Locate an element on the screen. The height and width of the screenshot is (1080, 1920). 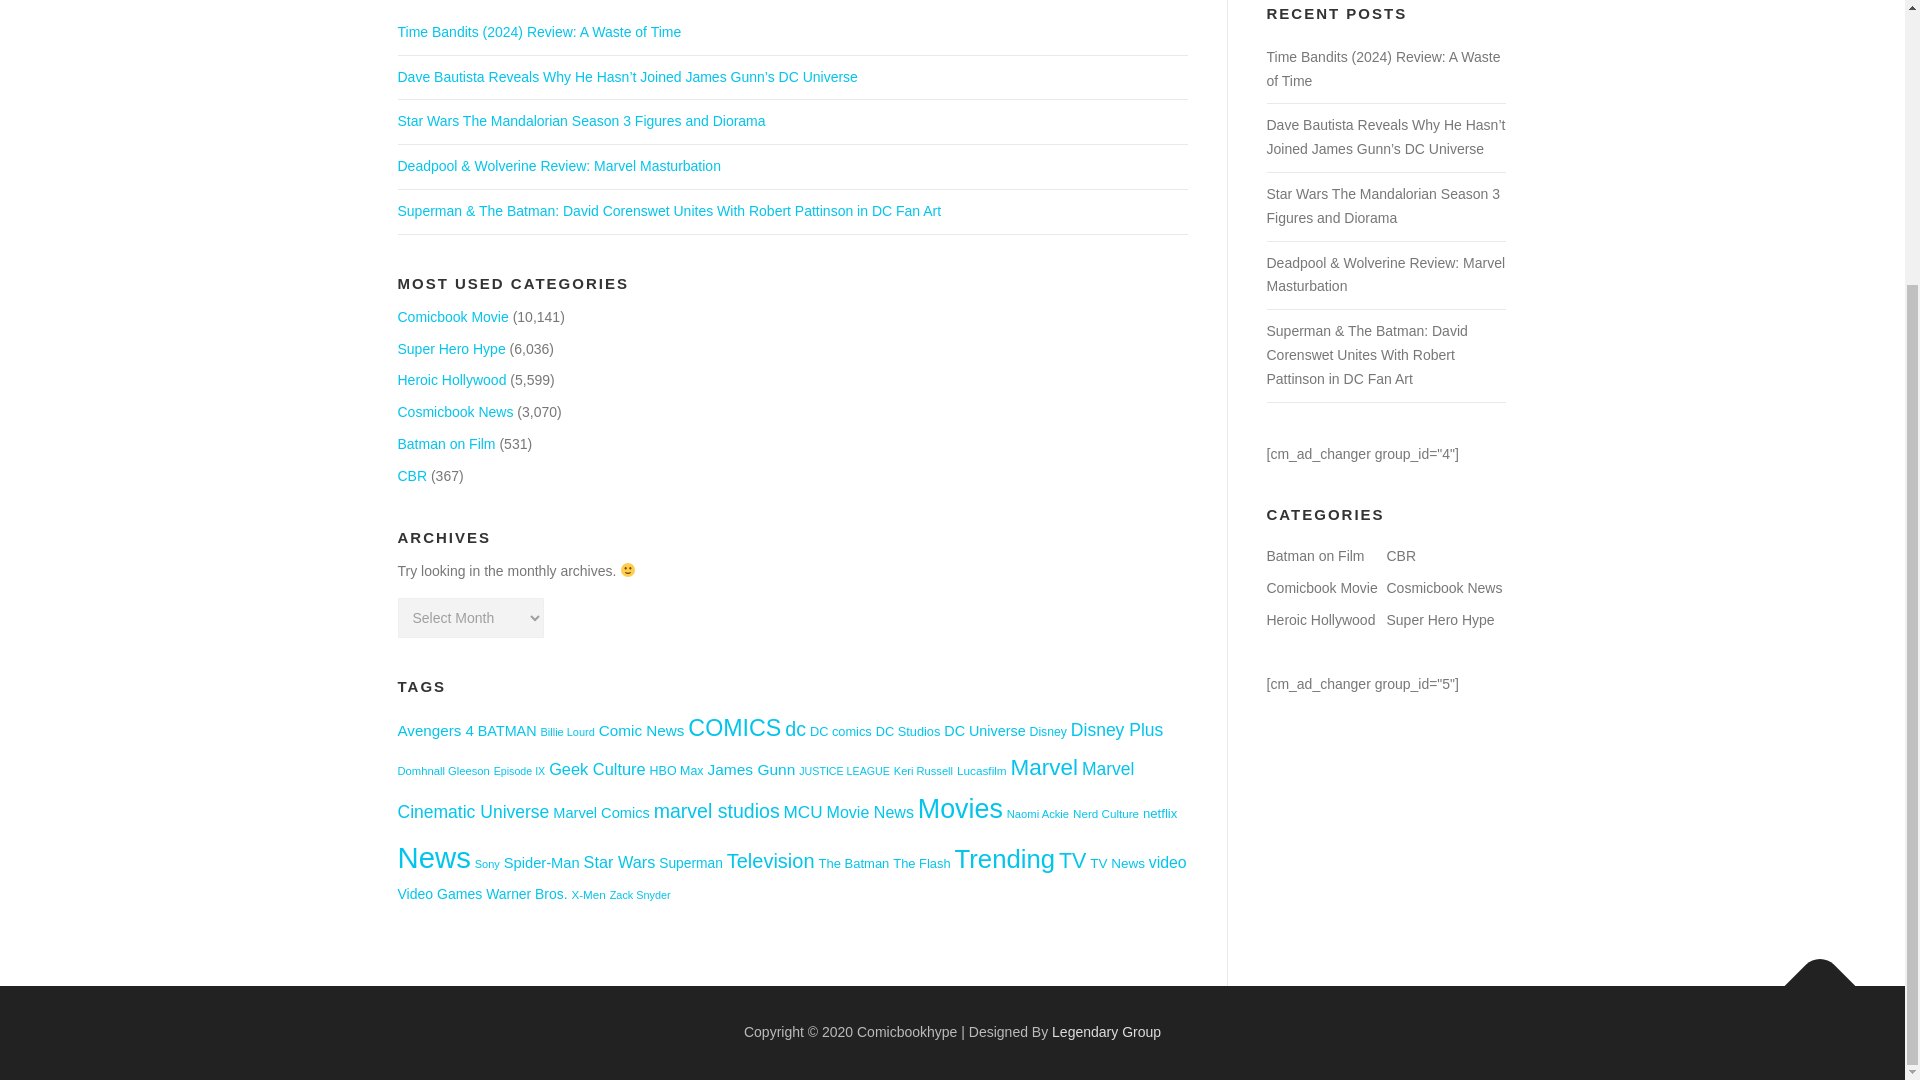
Super Hero Hype is located at coordinates (452, 349).